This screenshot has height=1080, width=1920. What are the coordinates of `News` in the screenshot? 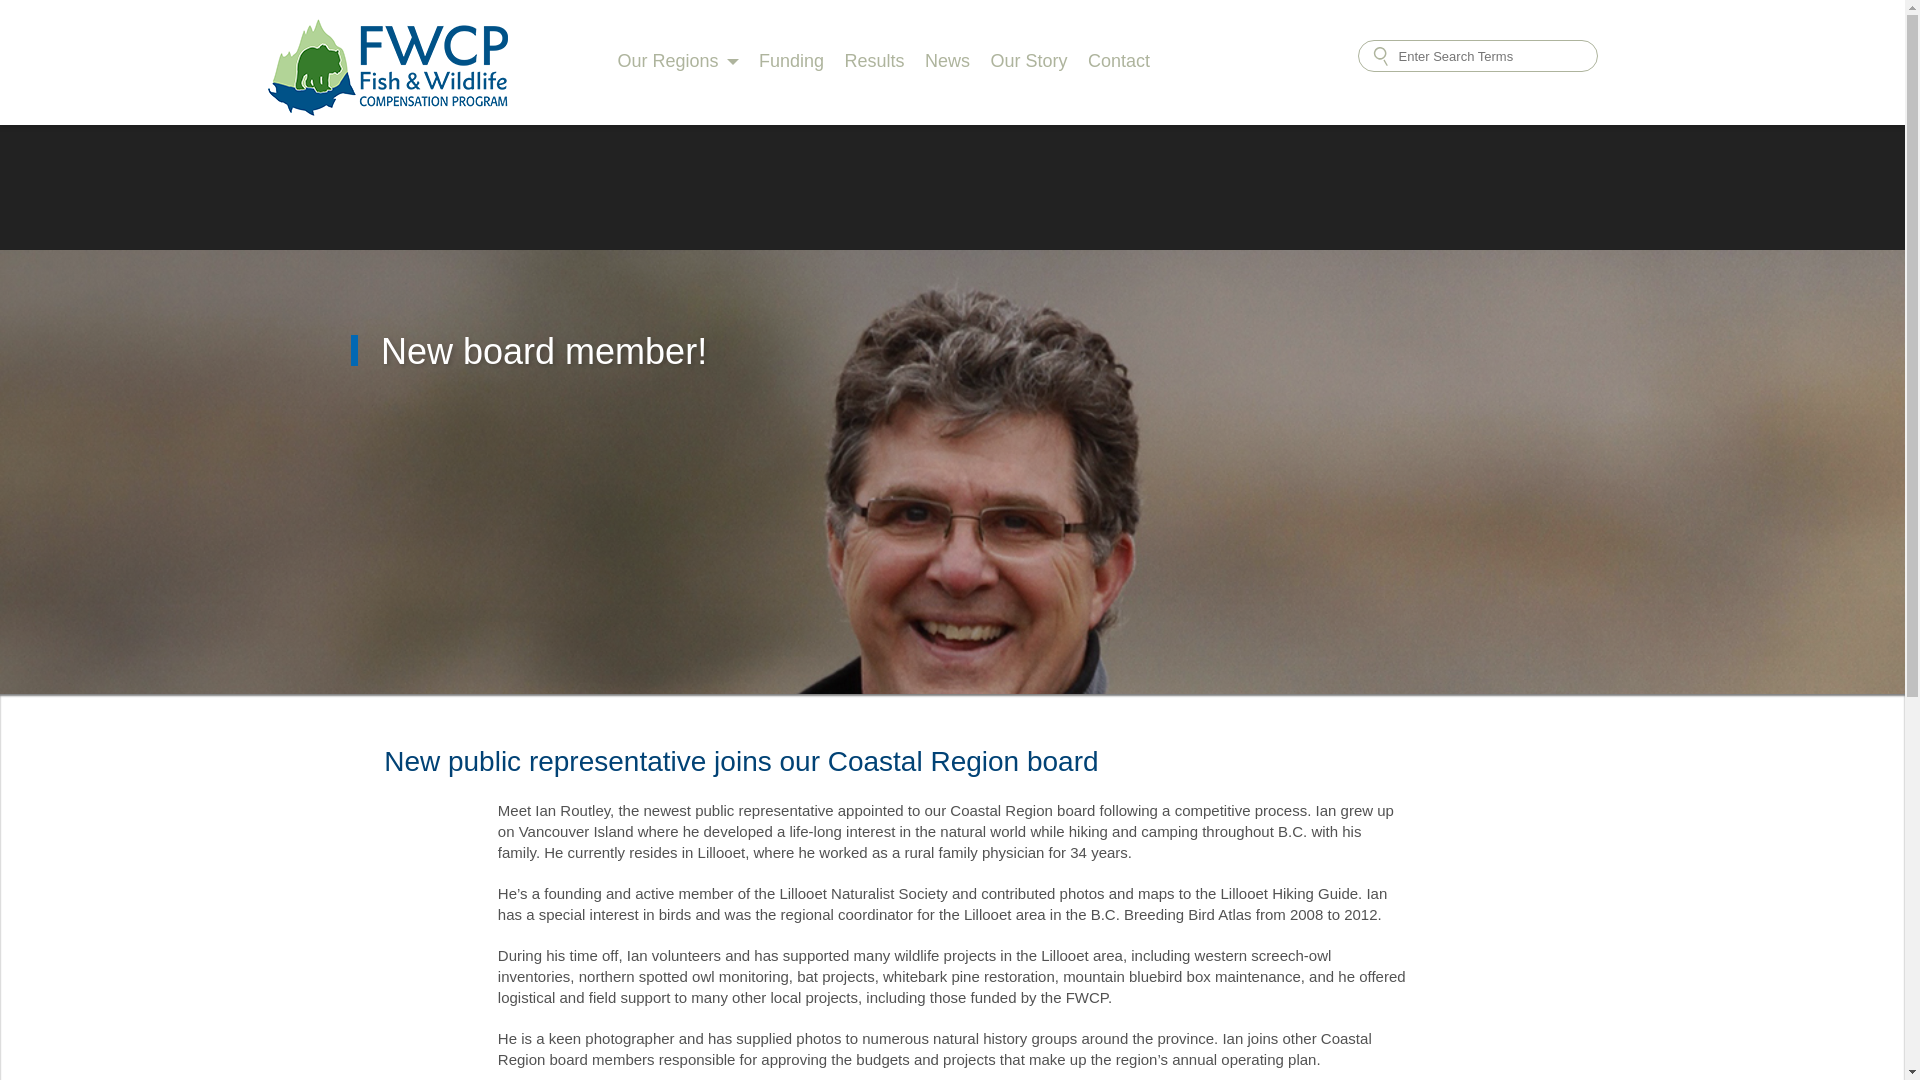 It's located at (947, 62).